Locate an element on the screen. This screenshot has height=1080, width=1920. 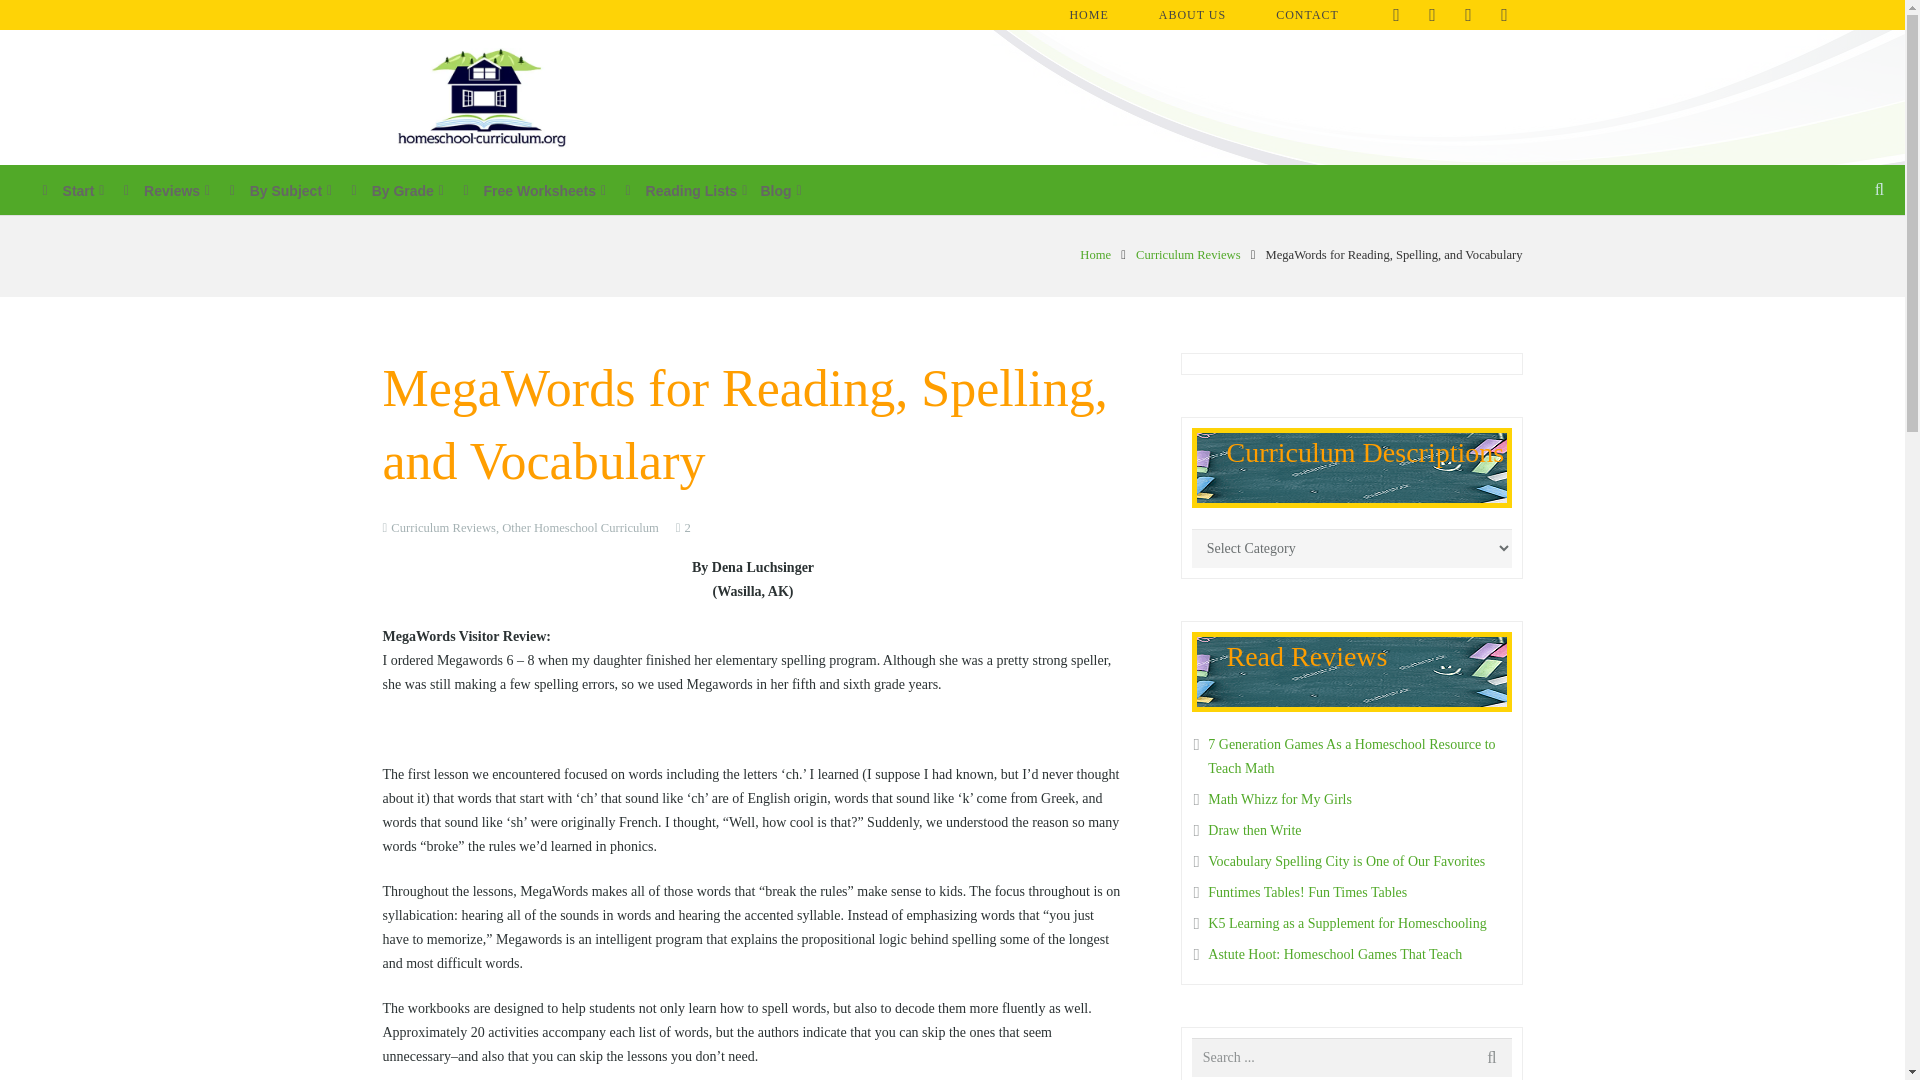
ABOUT US is located at coordinates (1202, 14).